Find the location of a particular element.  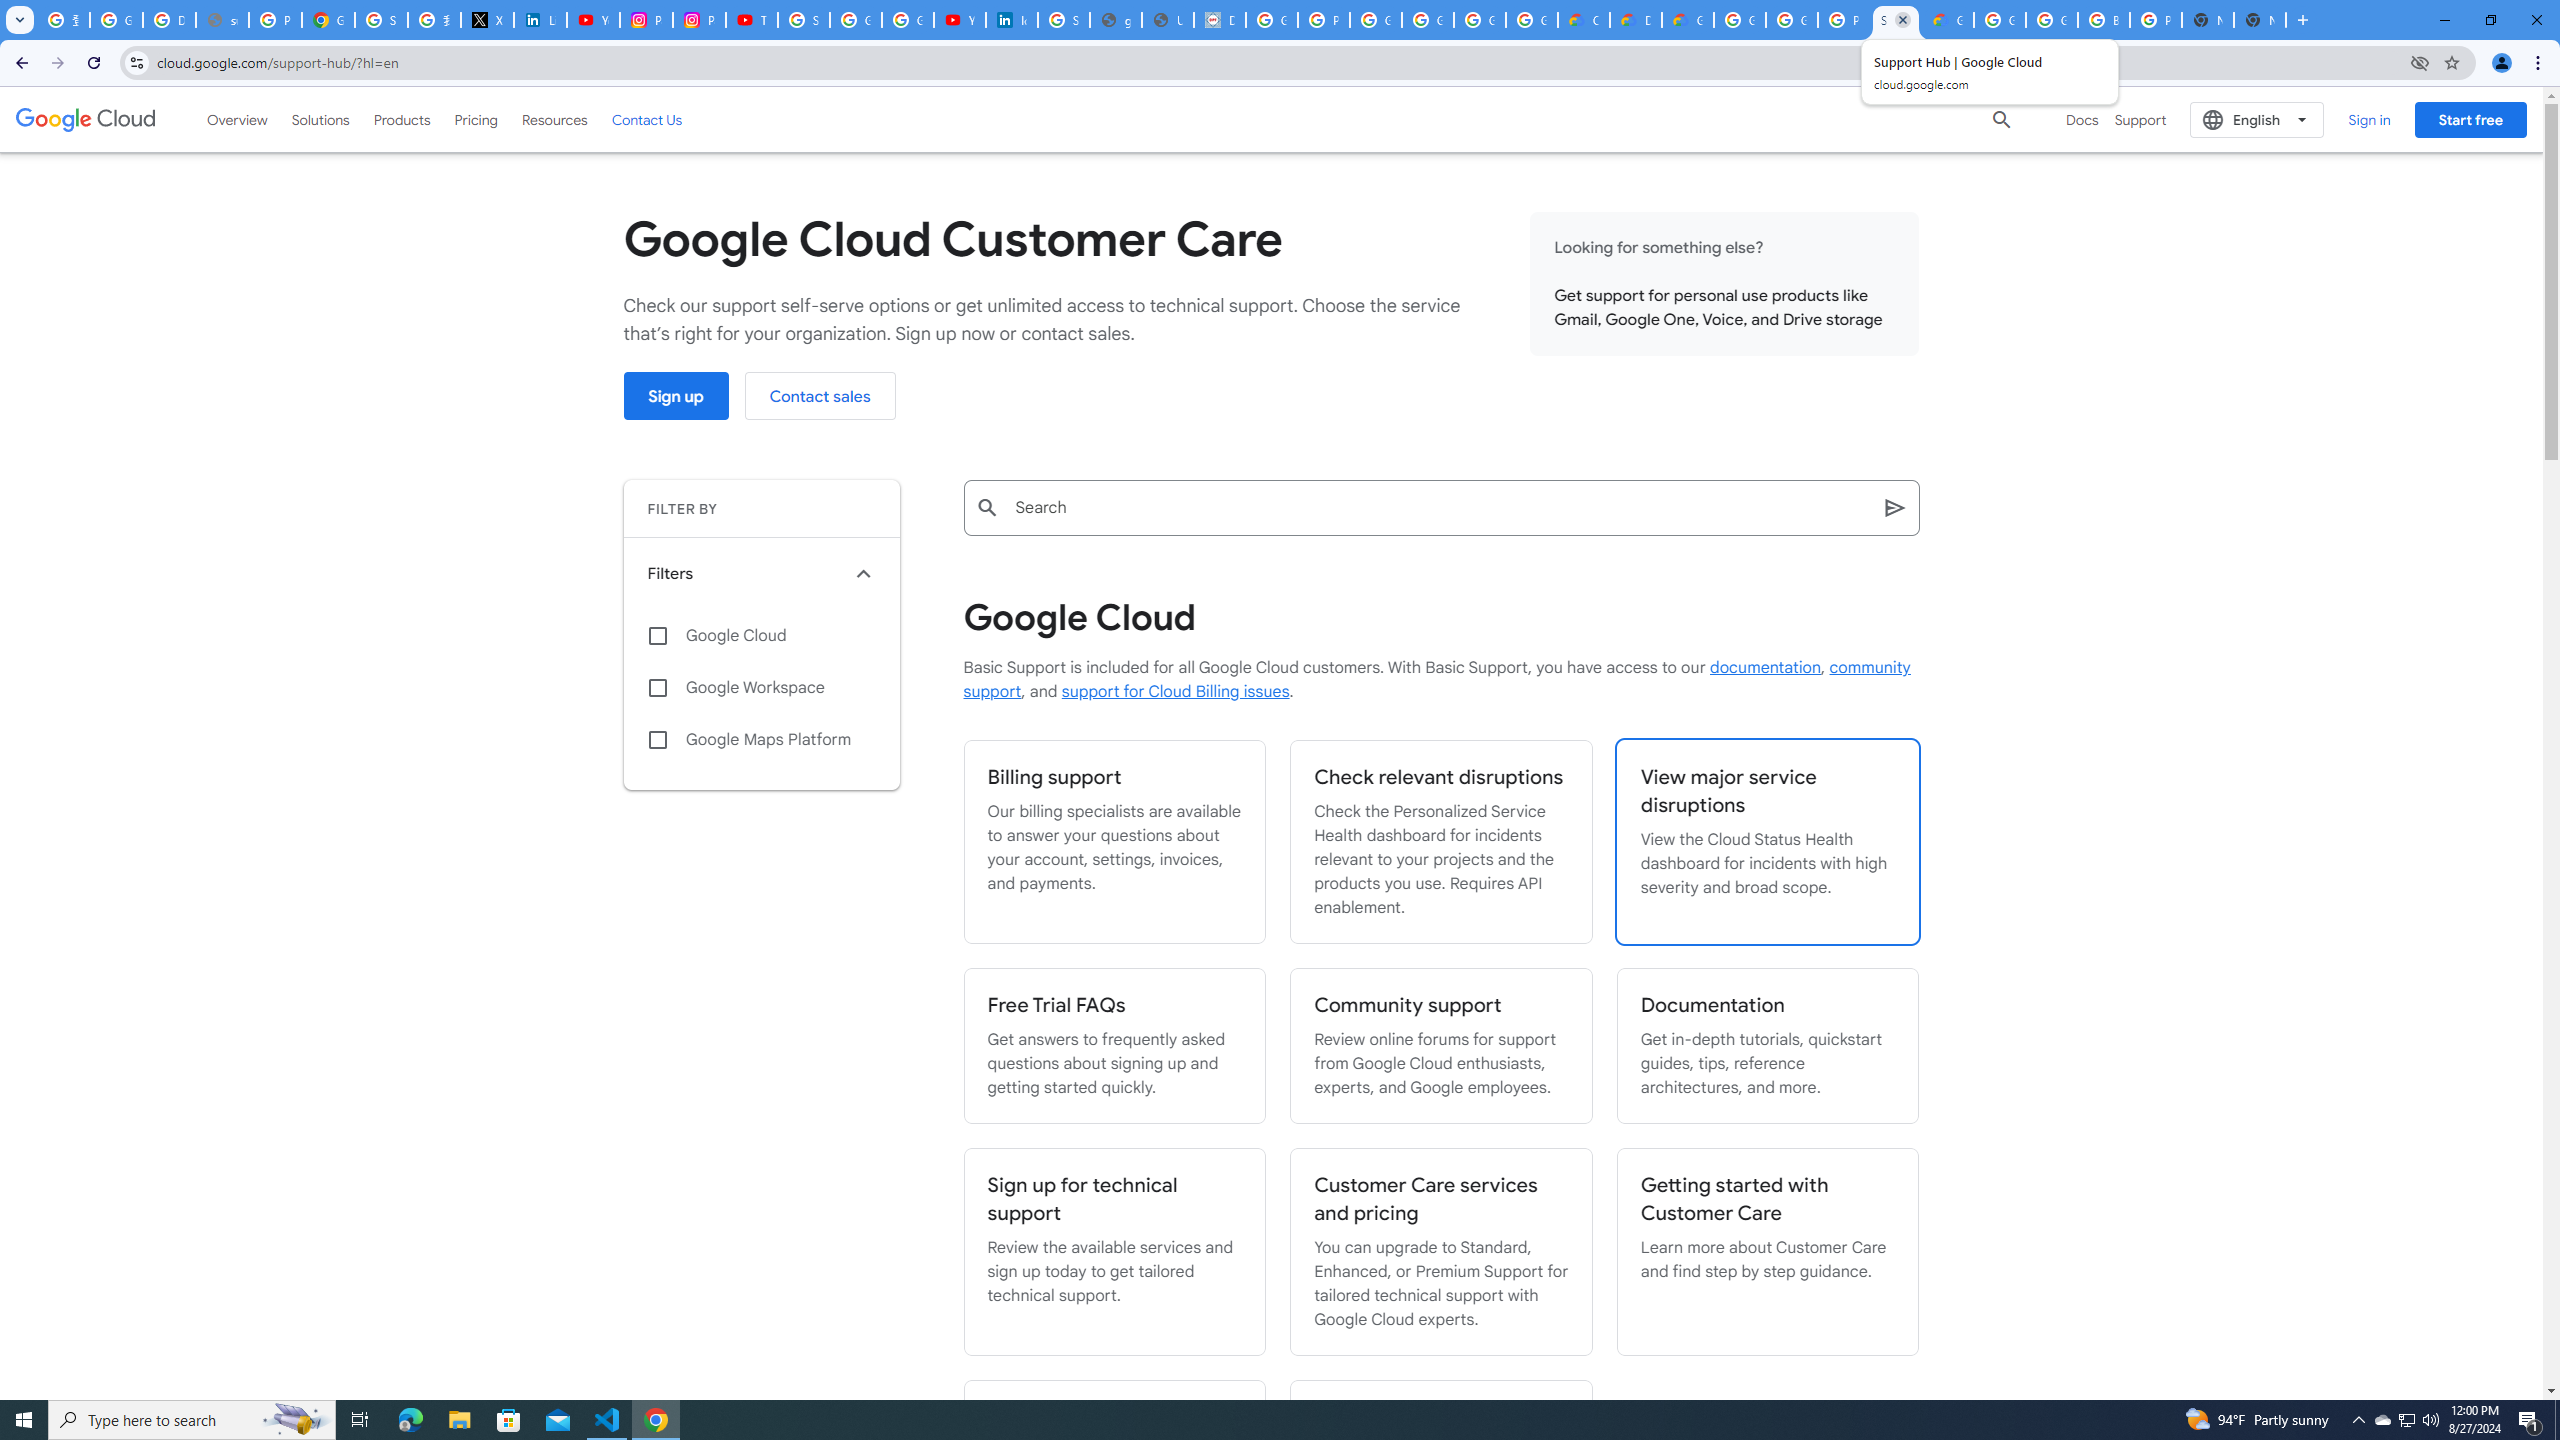

Sign in - Google Accounts is located at coordinates (804, 20).